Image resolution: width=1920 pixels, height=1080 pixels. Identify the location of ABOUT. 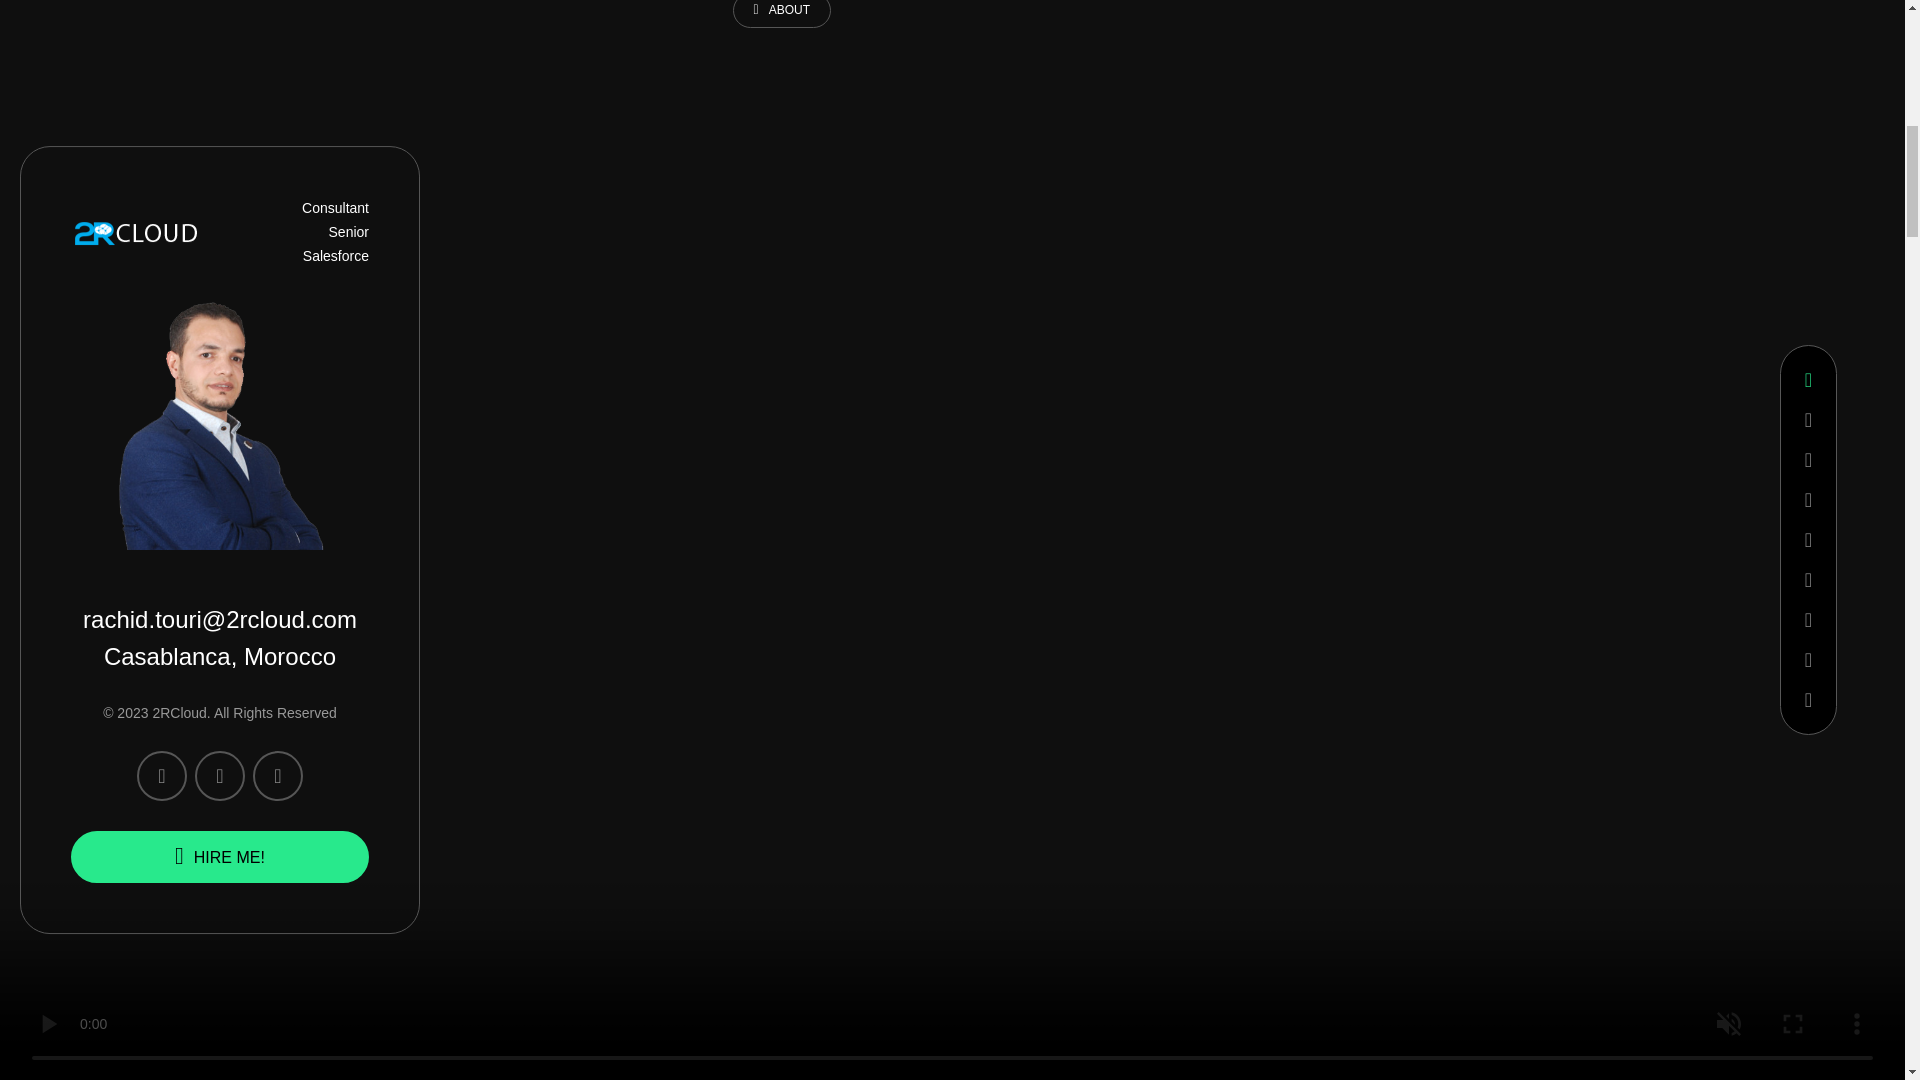
(780, 14).